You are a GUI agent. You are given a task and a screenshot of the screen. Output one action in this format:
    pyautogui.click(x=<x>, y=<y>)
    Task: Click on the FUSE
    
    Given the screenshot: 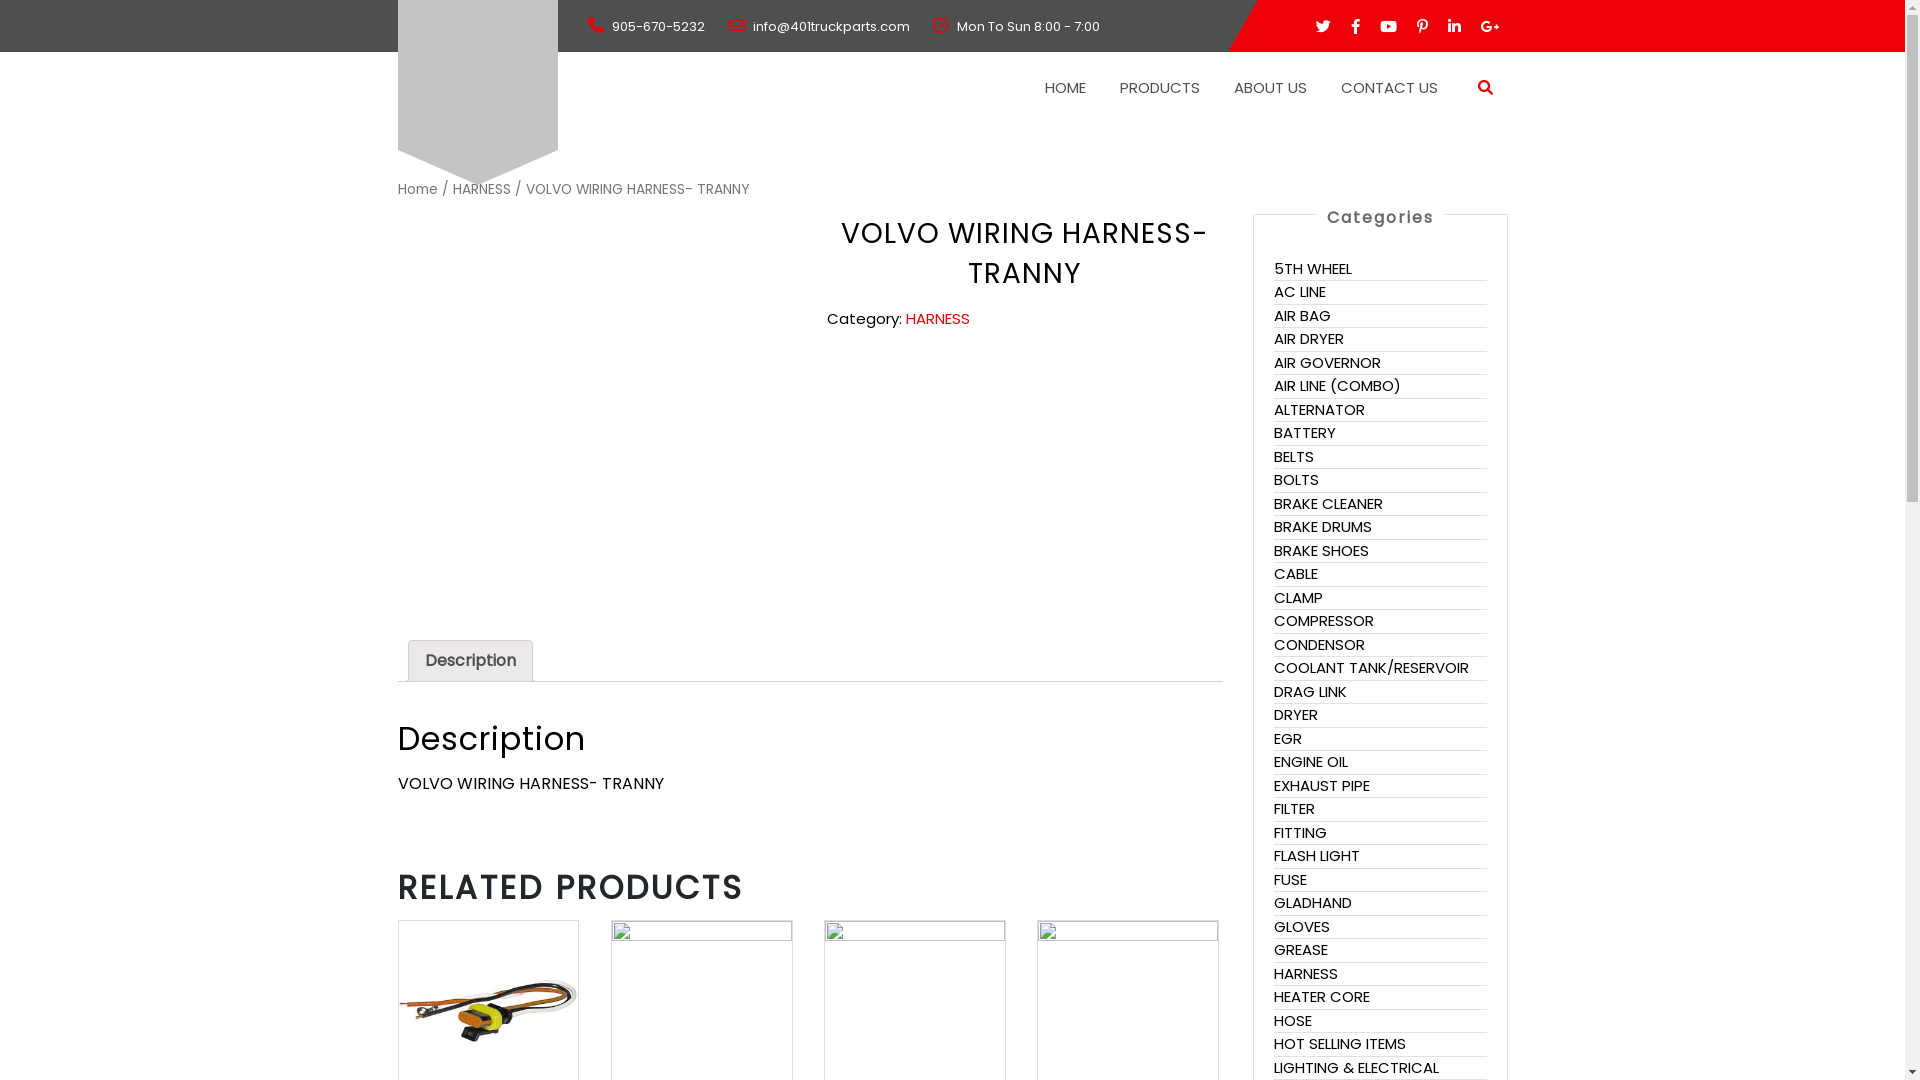 What is the action you would take?
    pyautogui.click(x=1290, y=880)
    